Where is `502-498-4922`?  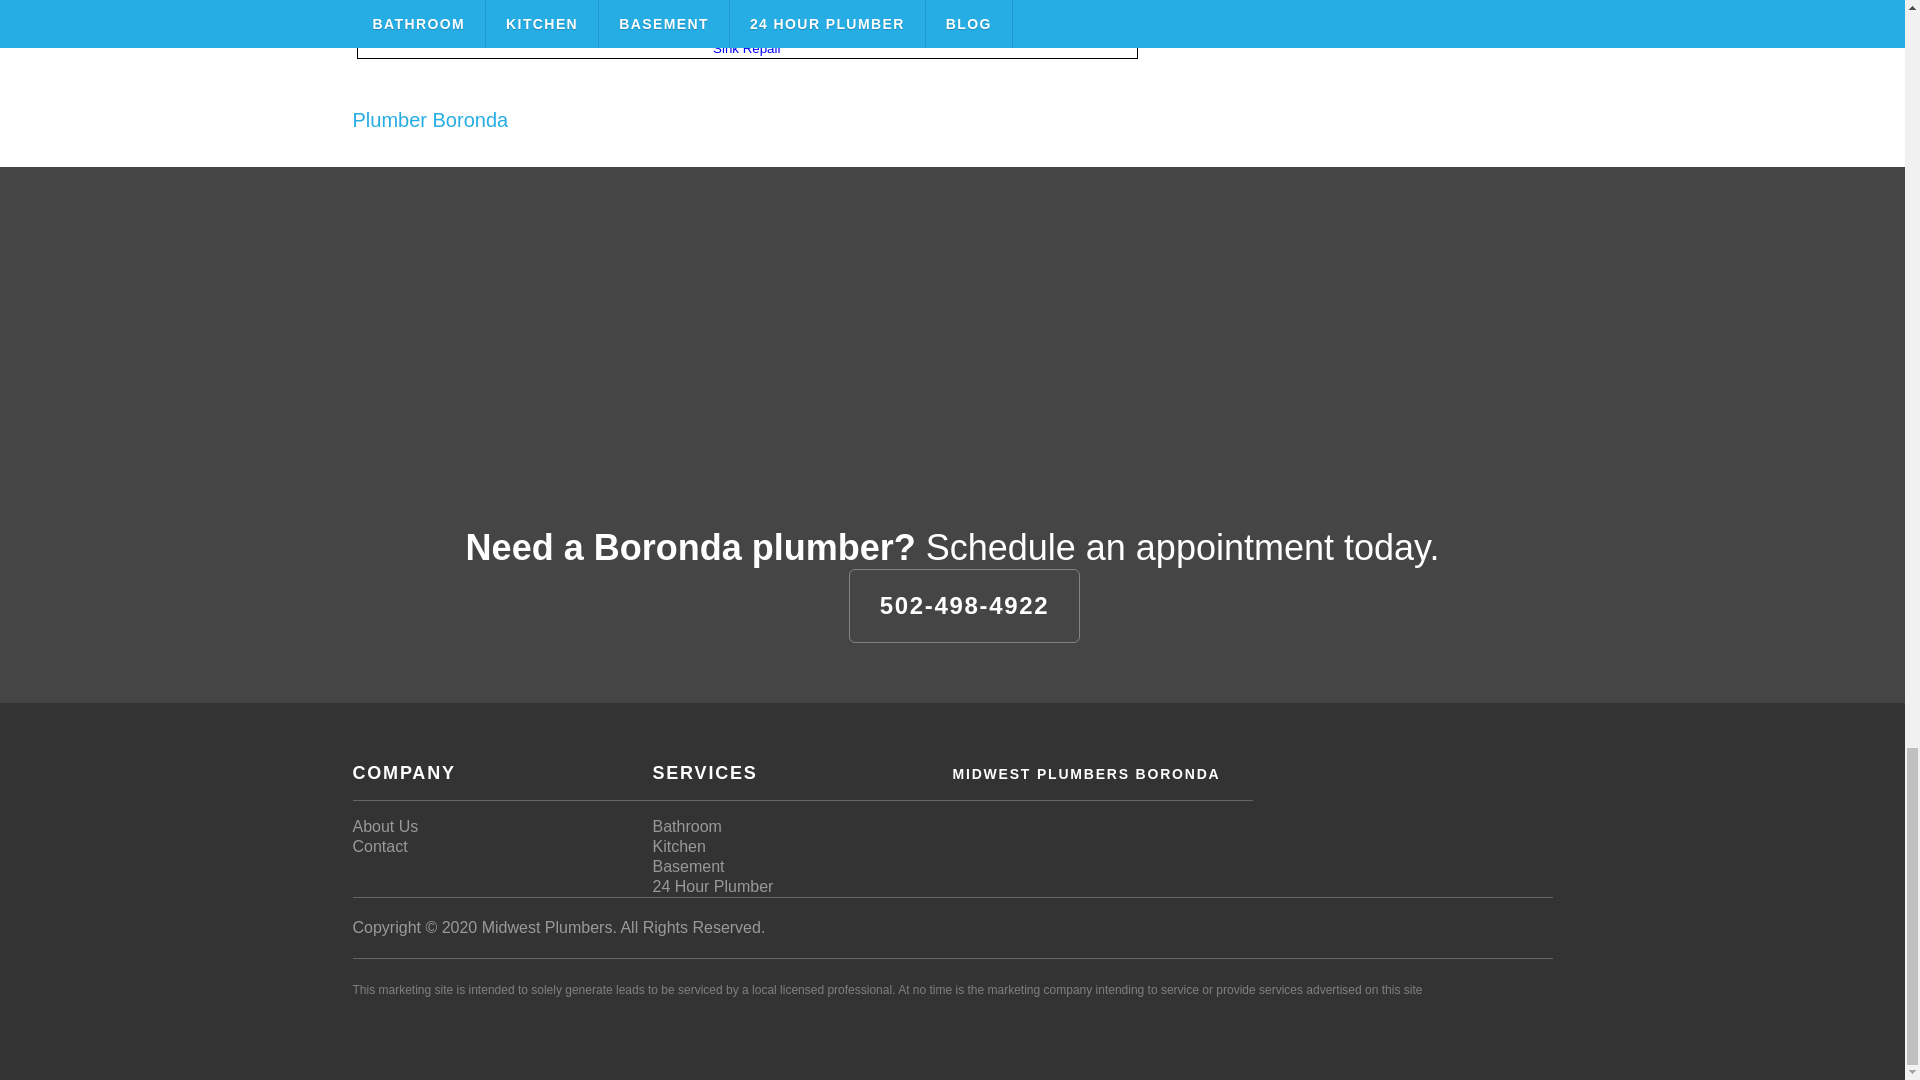 502-498-4922 is located at coordinates (964, 606).